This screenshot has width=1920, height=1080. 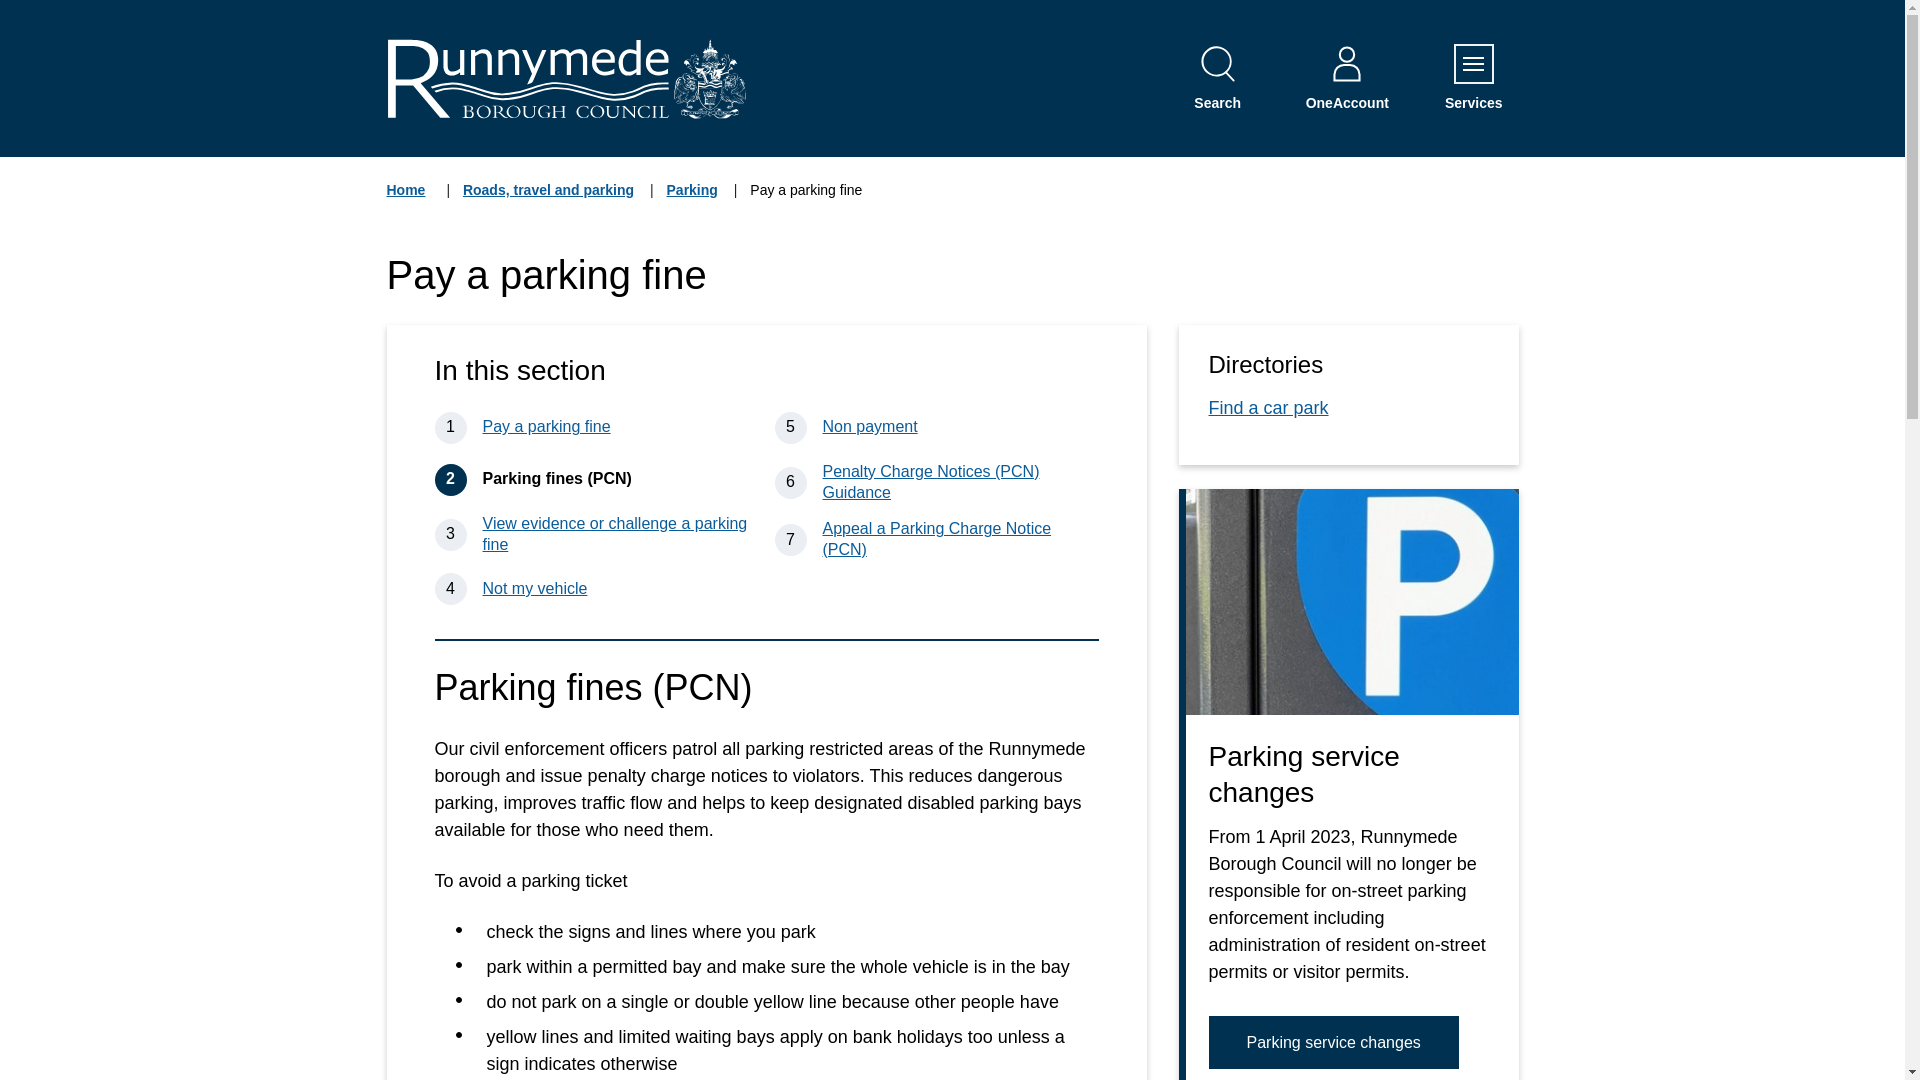 I want to click on Skip to content, so click(x=610, y=588).